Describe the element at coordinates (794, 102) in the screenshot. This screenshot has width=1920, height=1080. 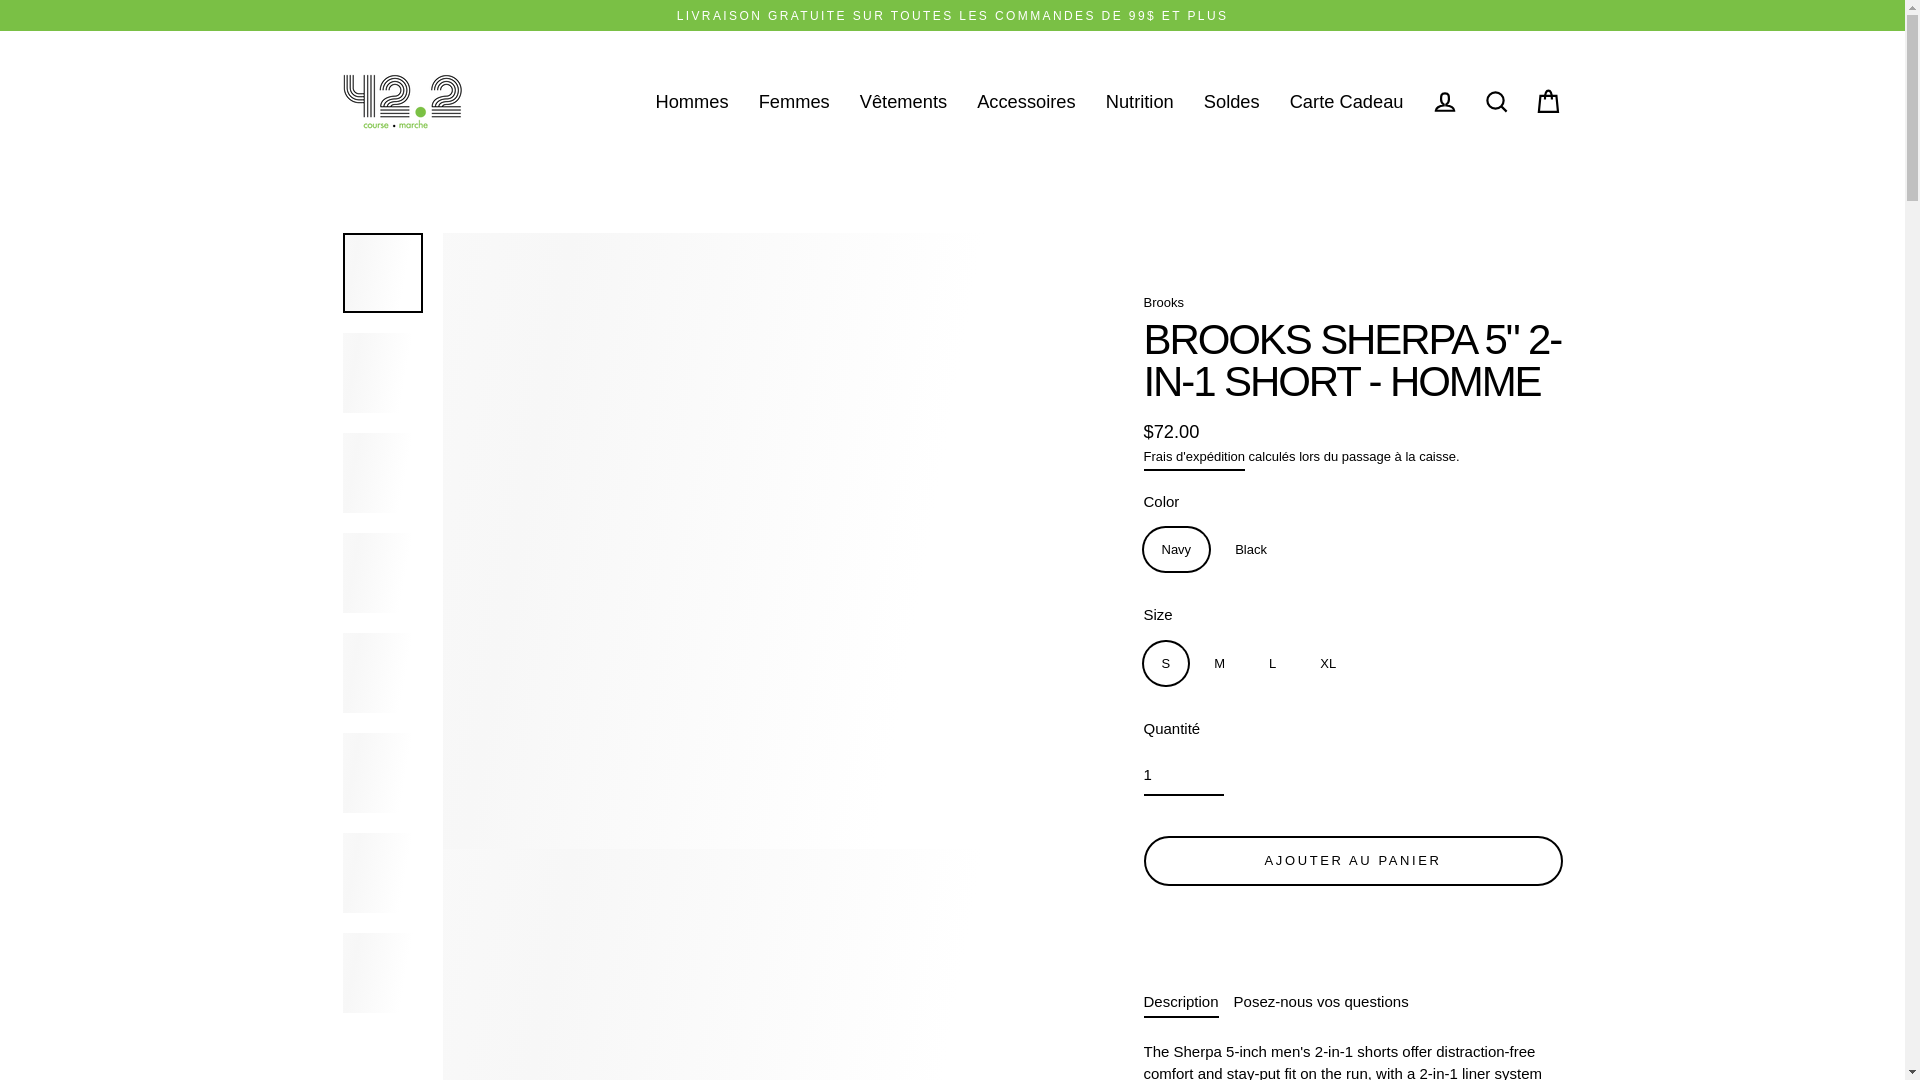
I see `Femmes` at that location.